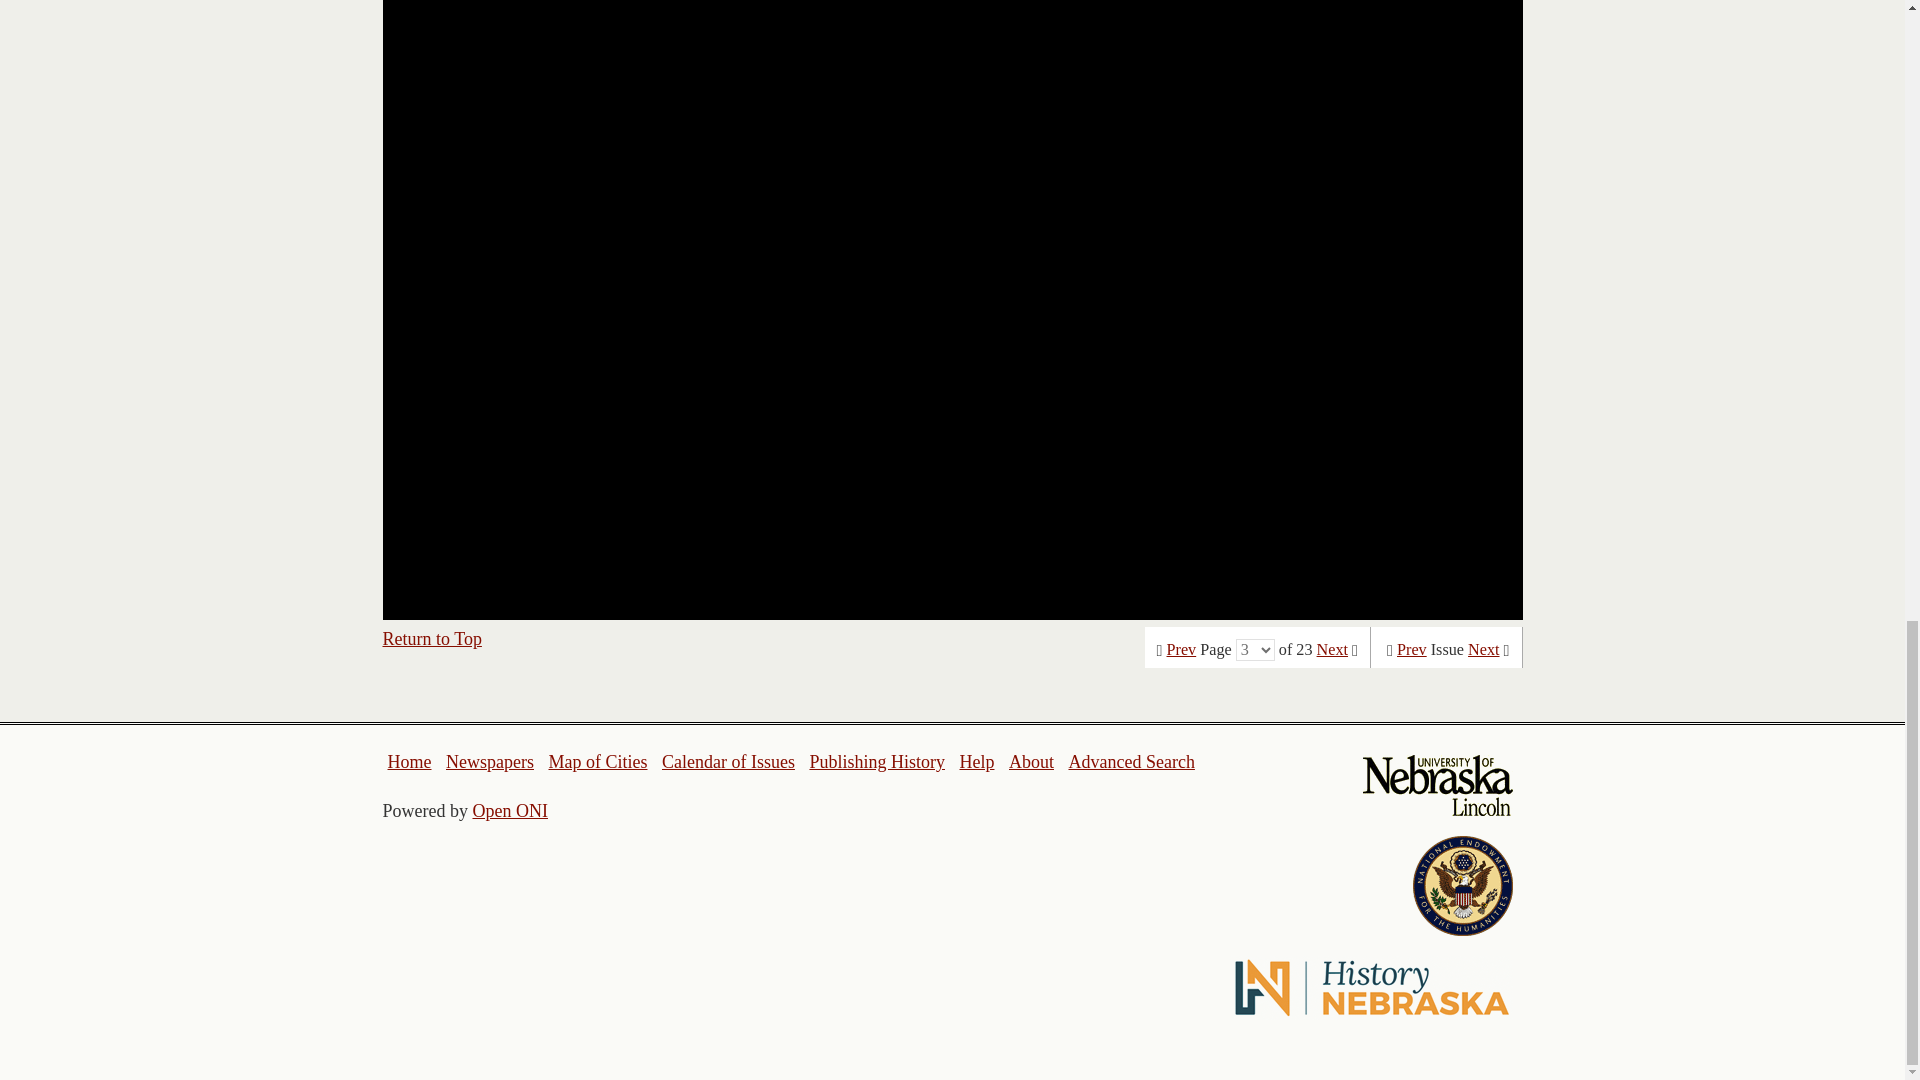 This screenshot has width=1920, height=1080. Describe the element at coordinates (410, 762) in the screenshot. I see `Home` at that location.